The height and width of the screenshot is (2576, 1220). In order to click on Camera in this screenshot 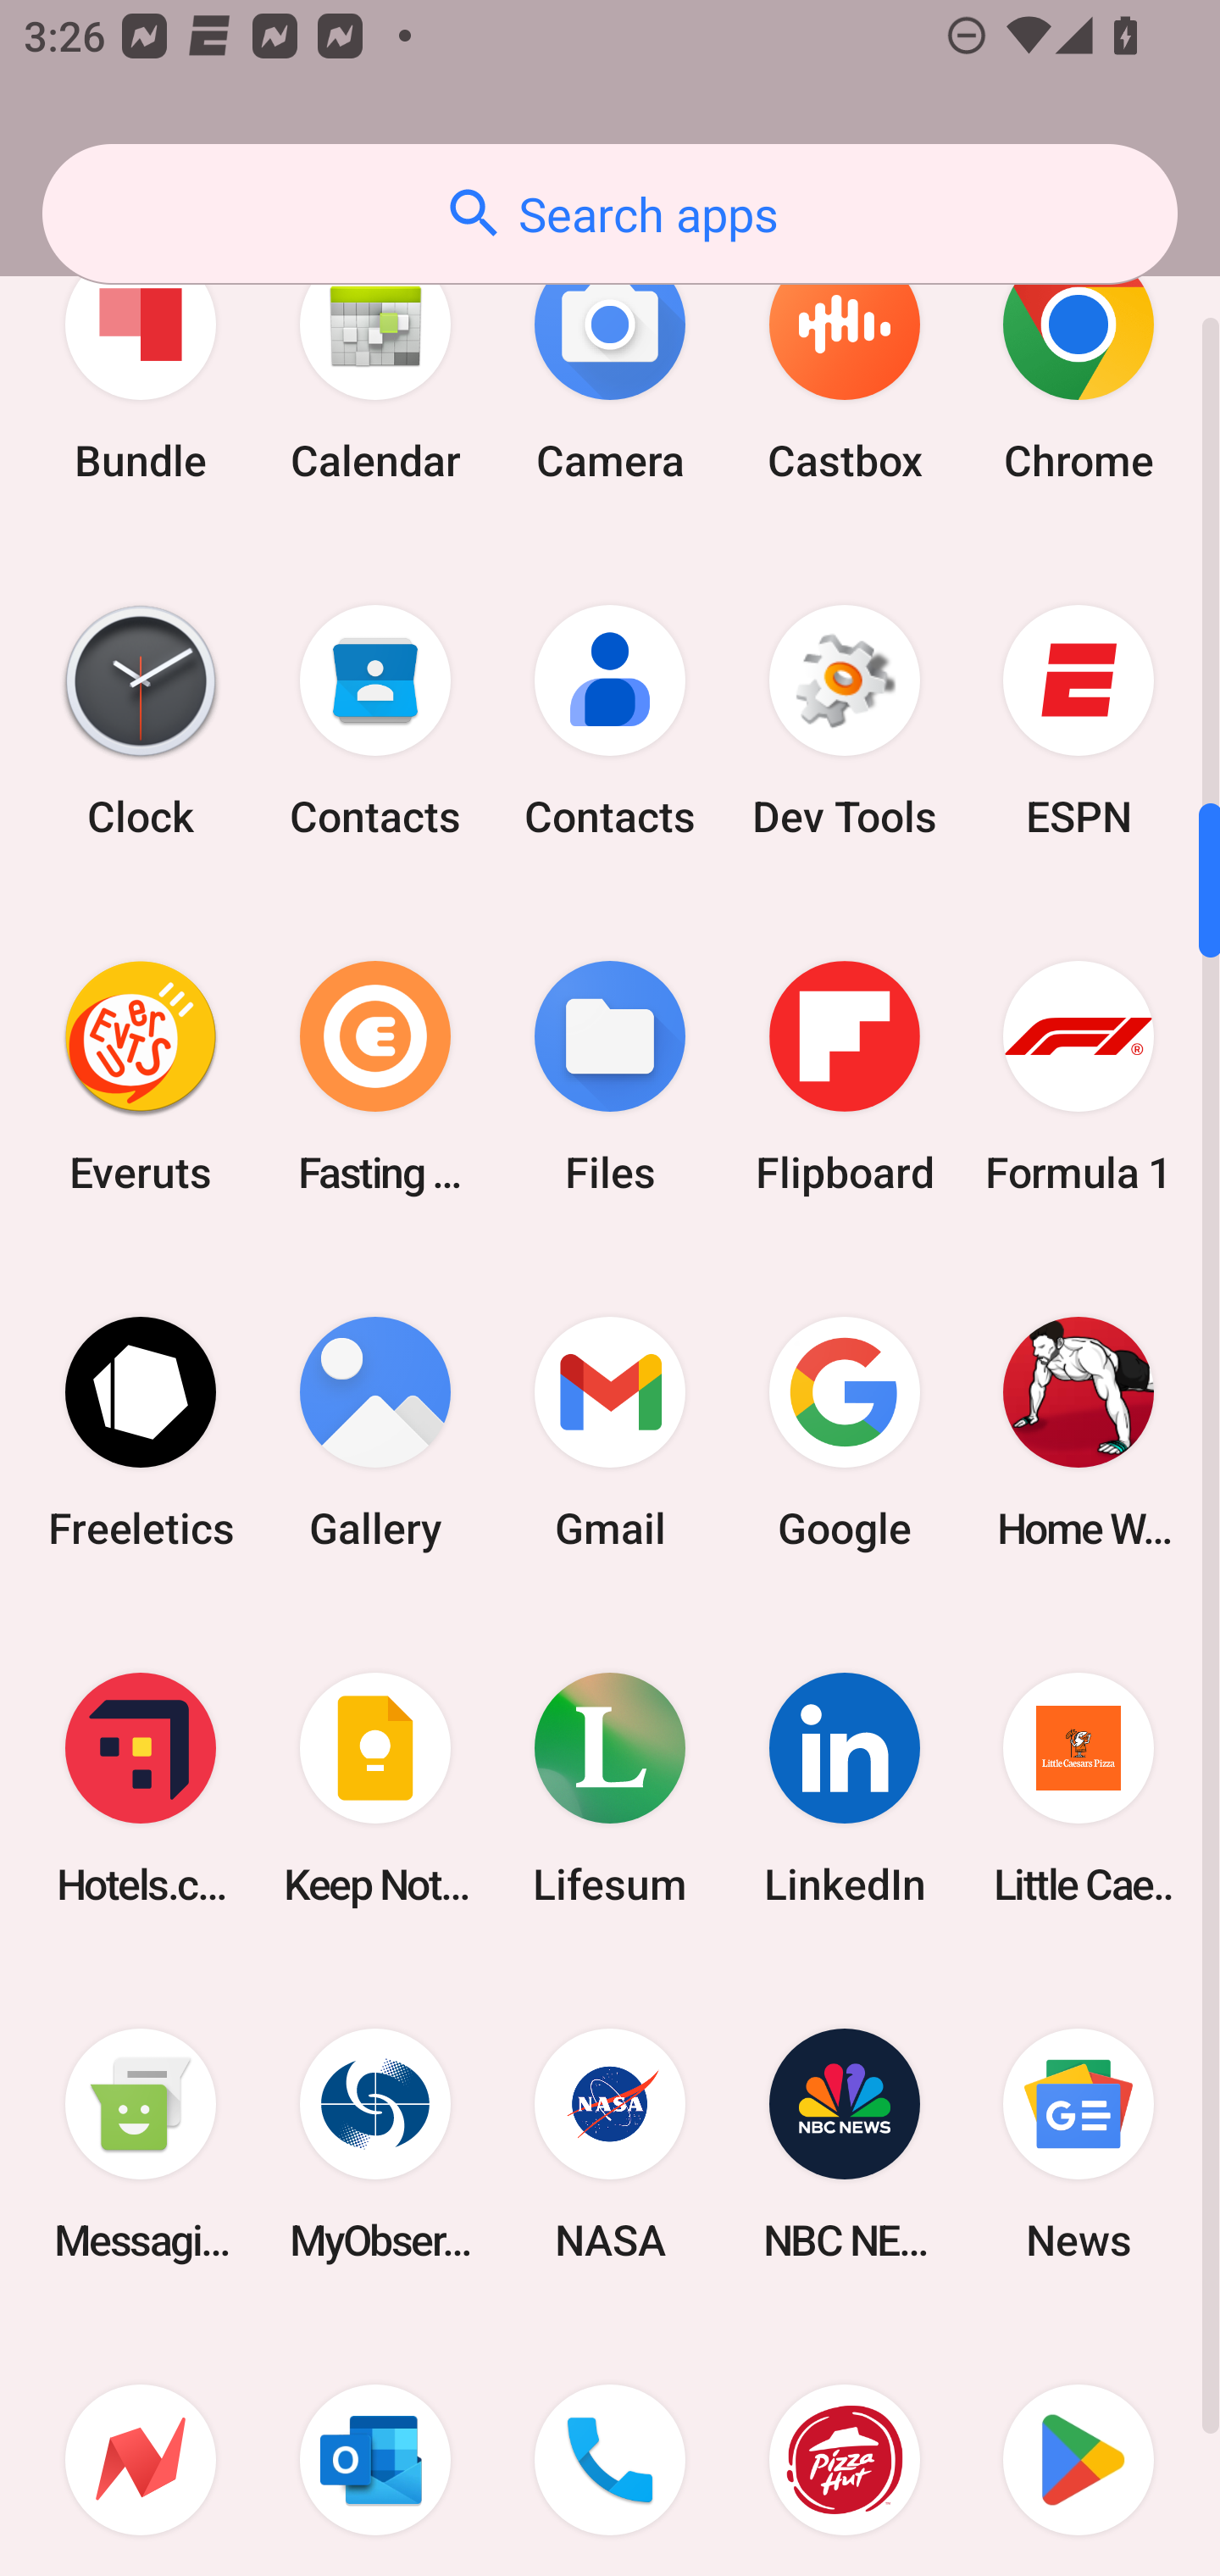, I will do `click(610, 365)`.